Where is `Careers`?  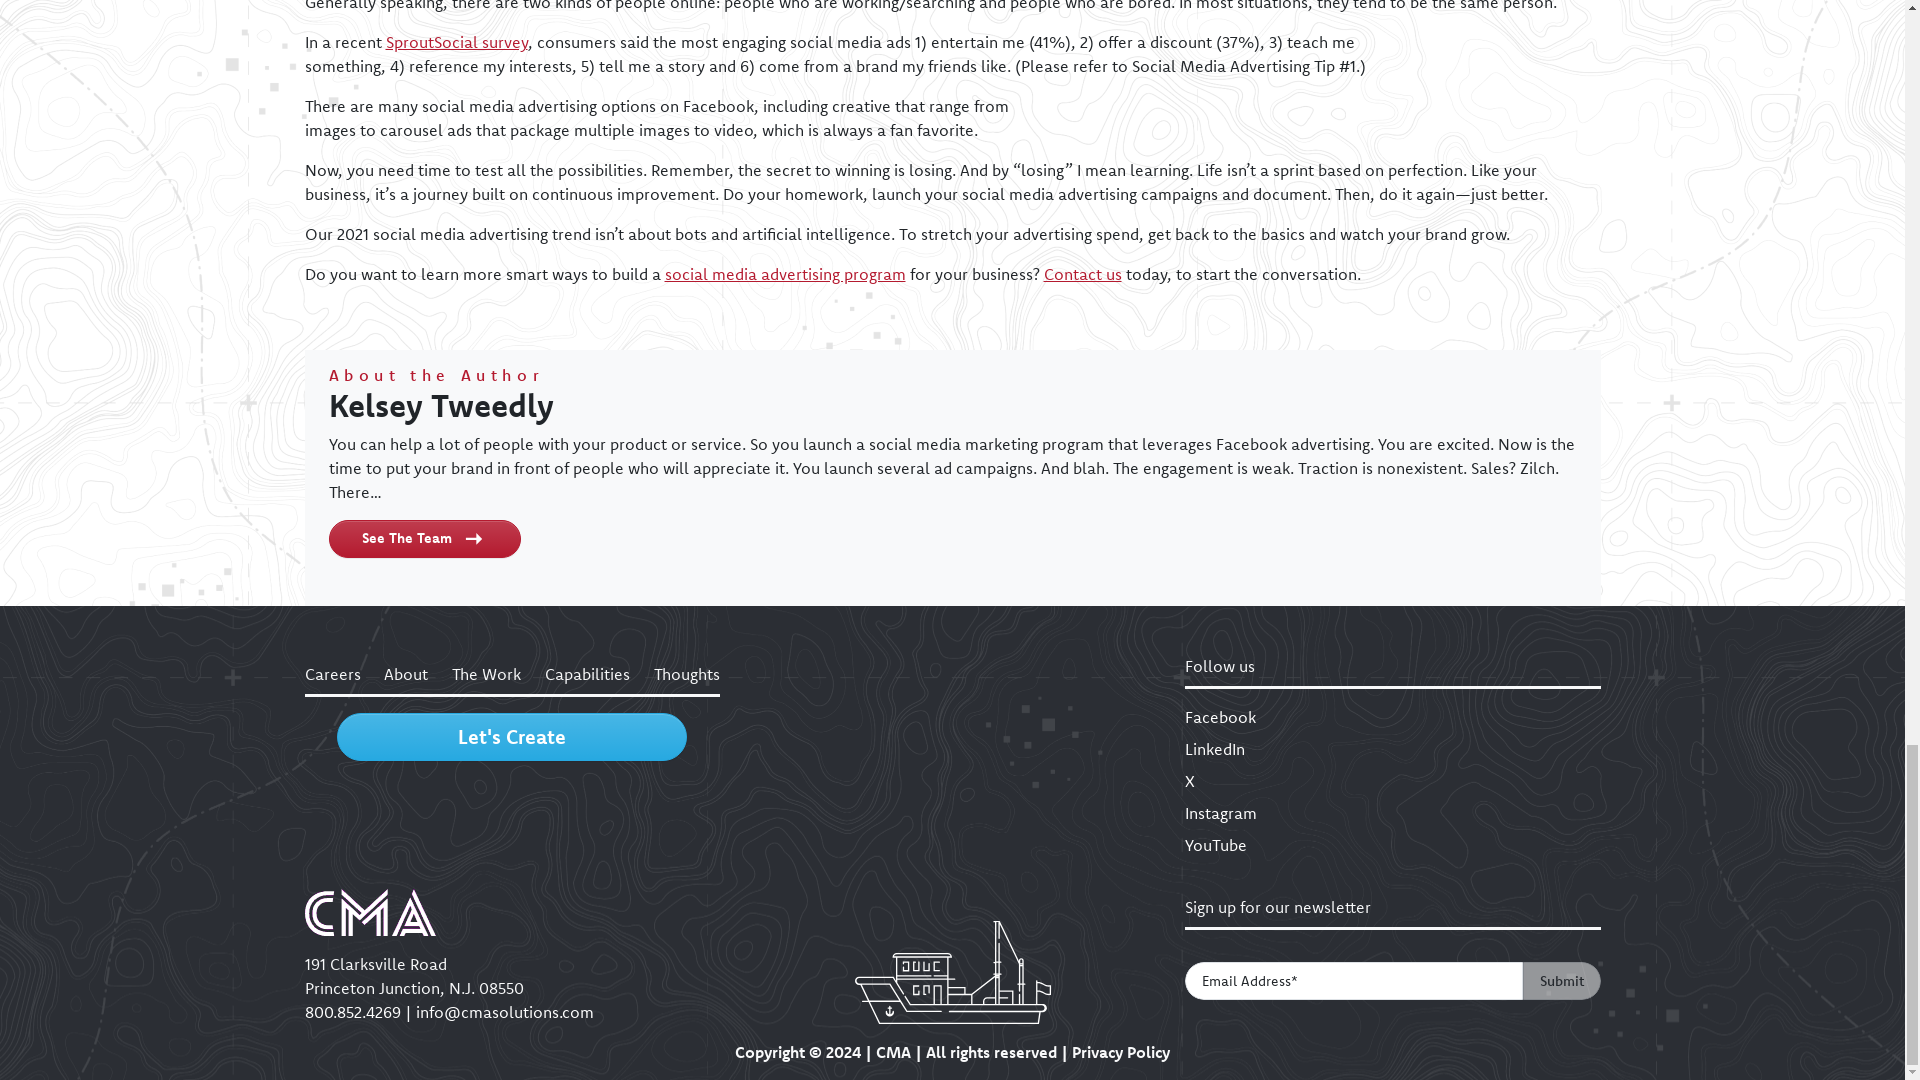
Careers is located at coordinates (332, 674).